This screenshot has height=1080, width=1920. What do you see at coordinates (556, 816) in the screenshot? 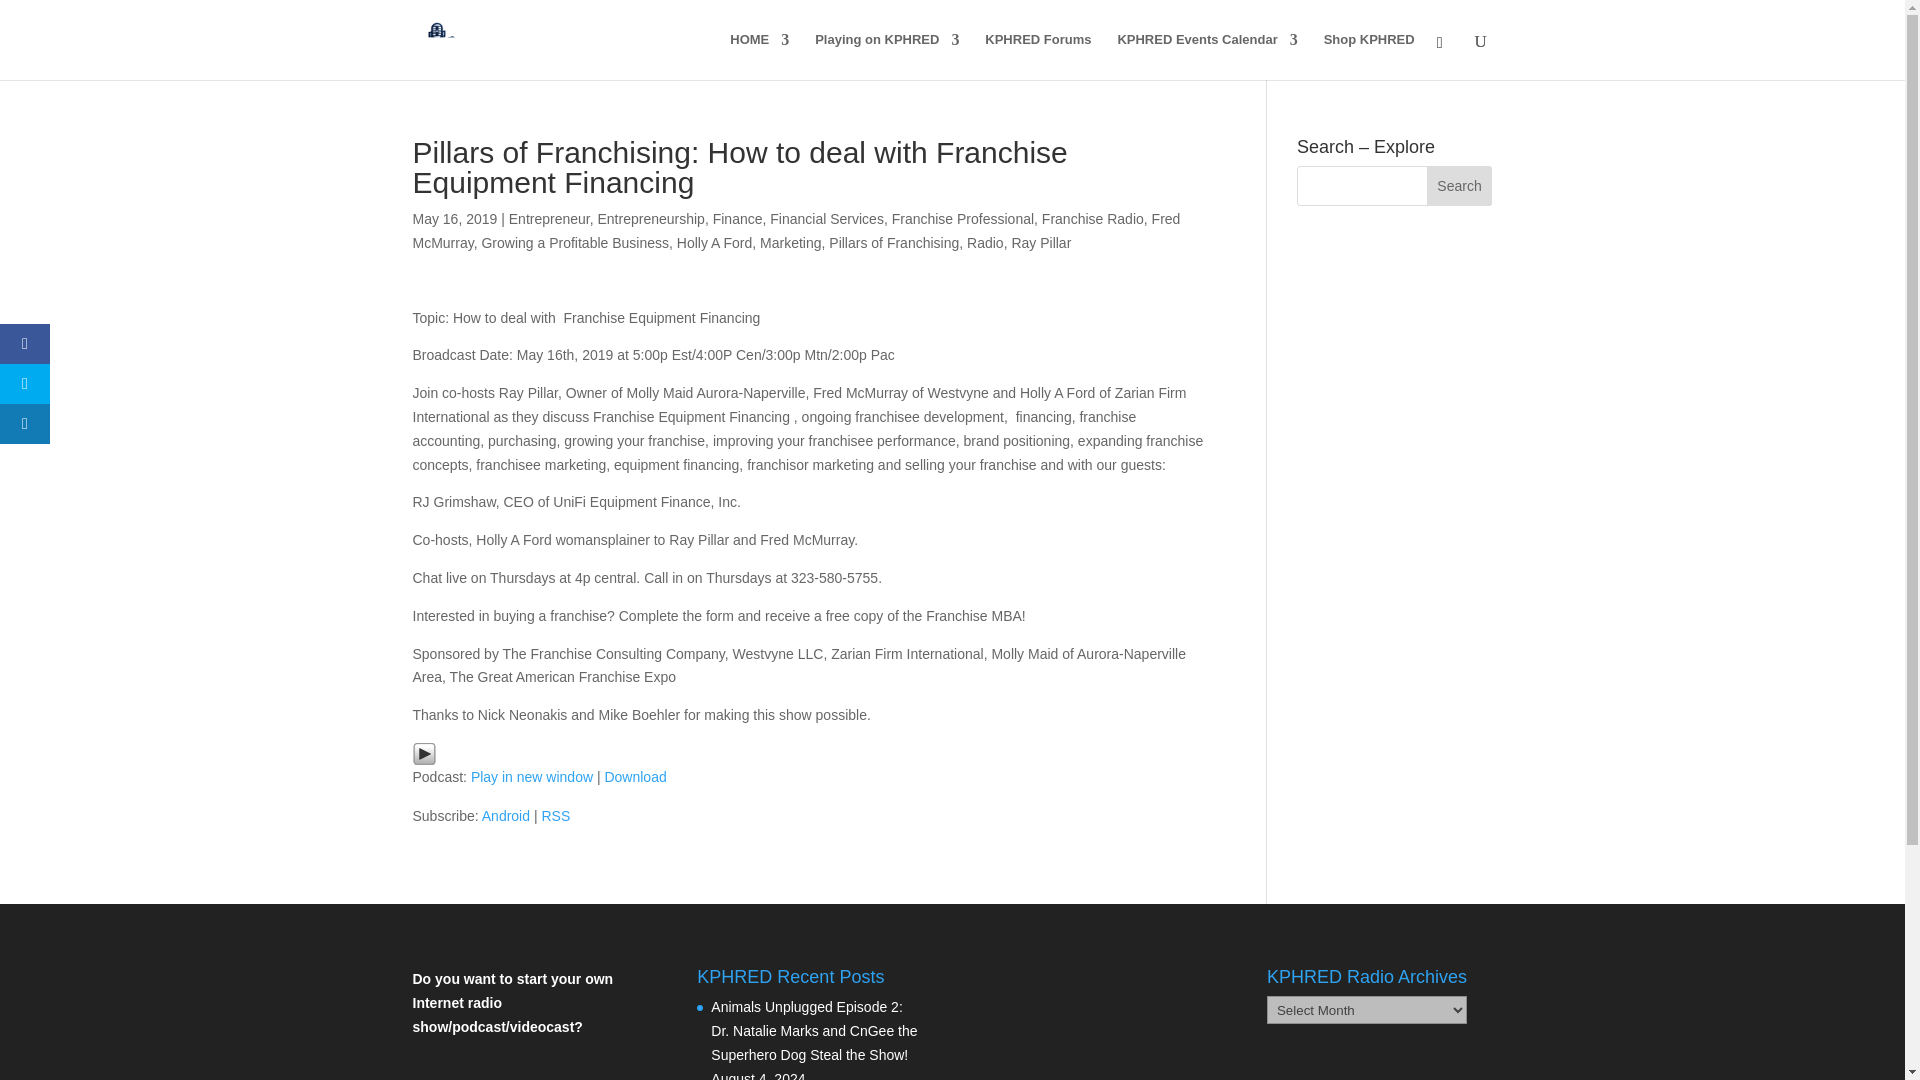
I see `Subscribe via RSS` at bounding box center [556, 816].